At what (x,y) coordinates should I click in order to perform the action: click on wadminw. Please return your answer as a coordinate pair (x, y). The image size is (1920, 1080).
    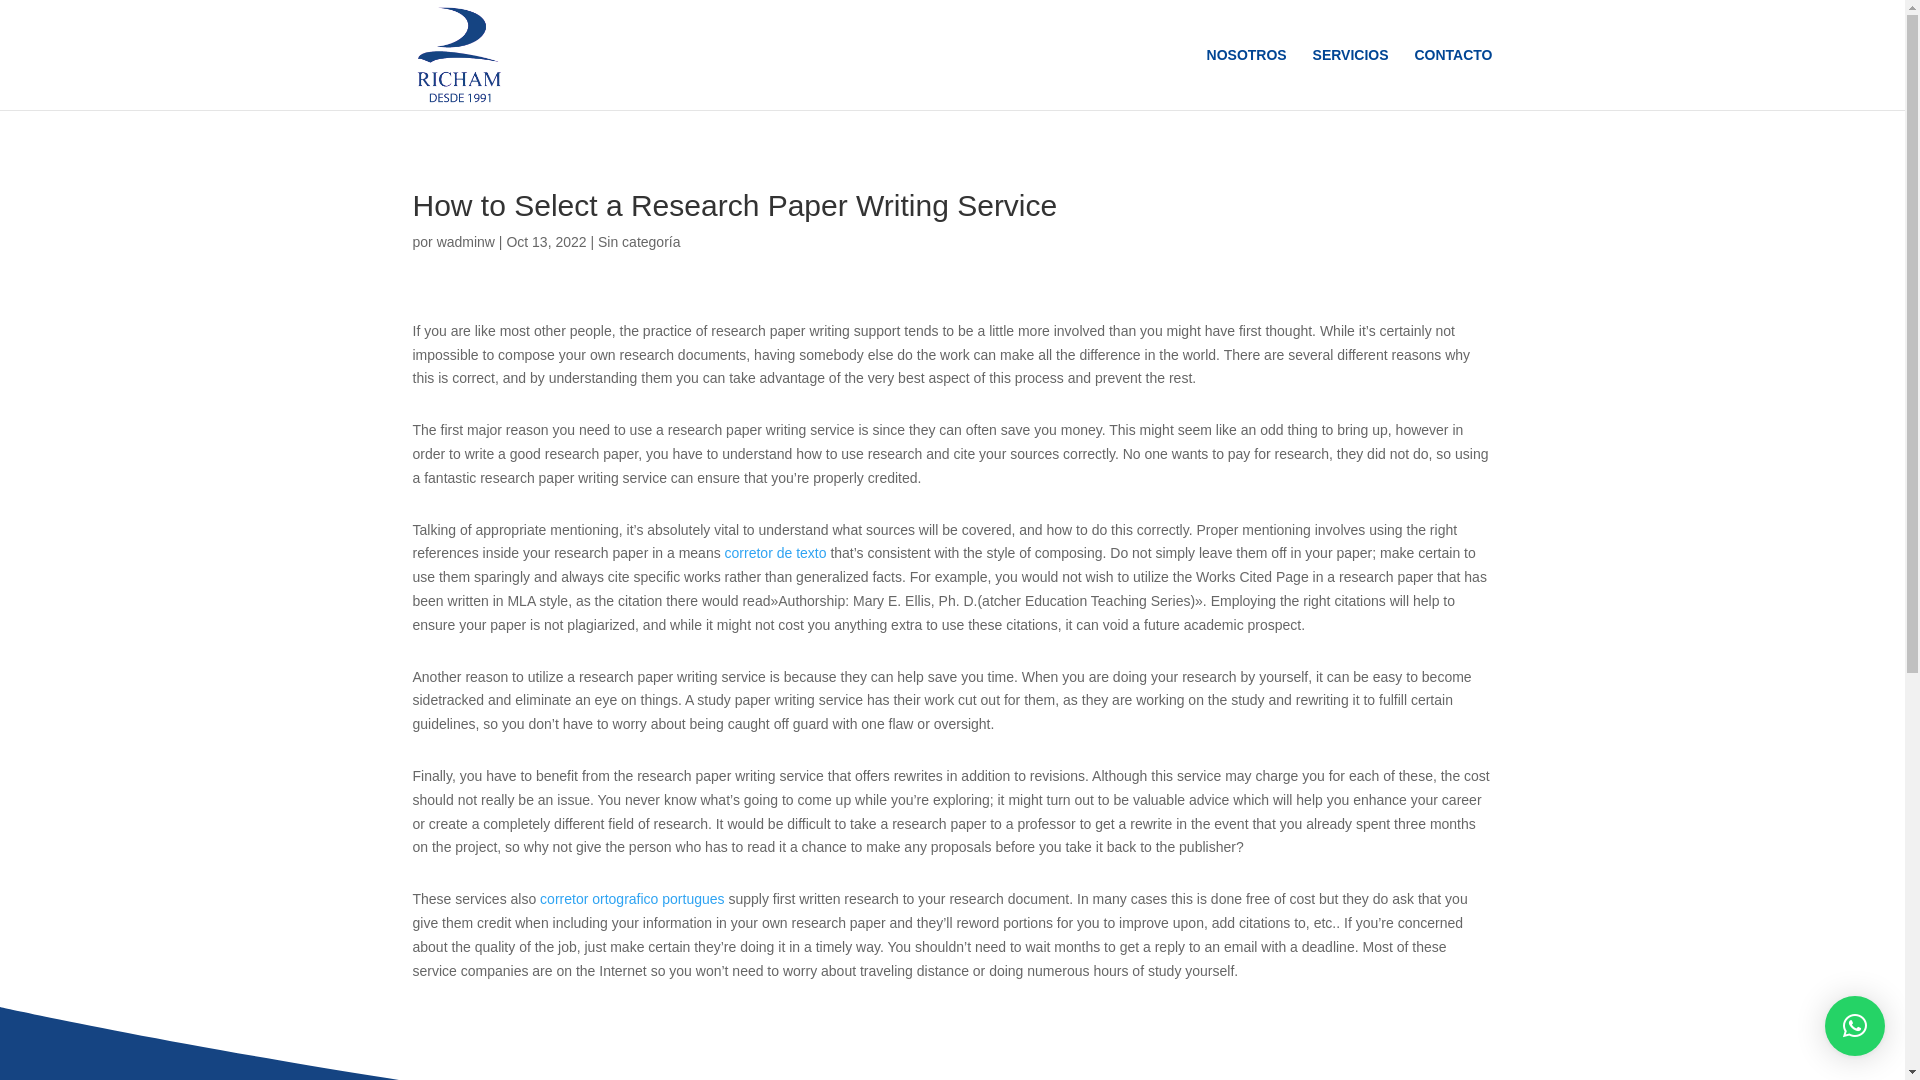
    Looking at the image, I should click on (466, 242).